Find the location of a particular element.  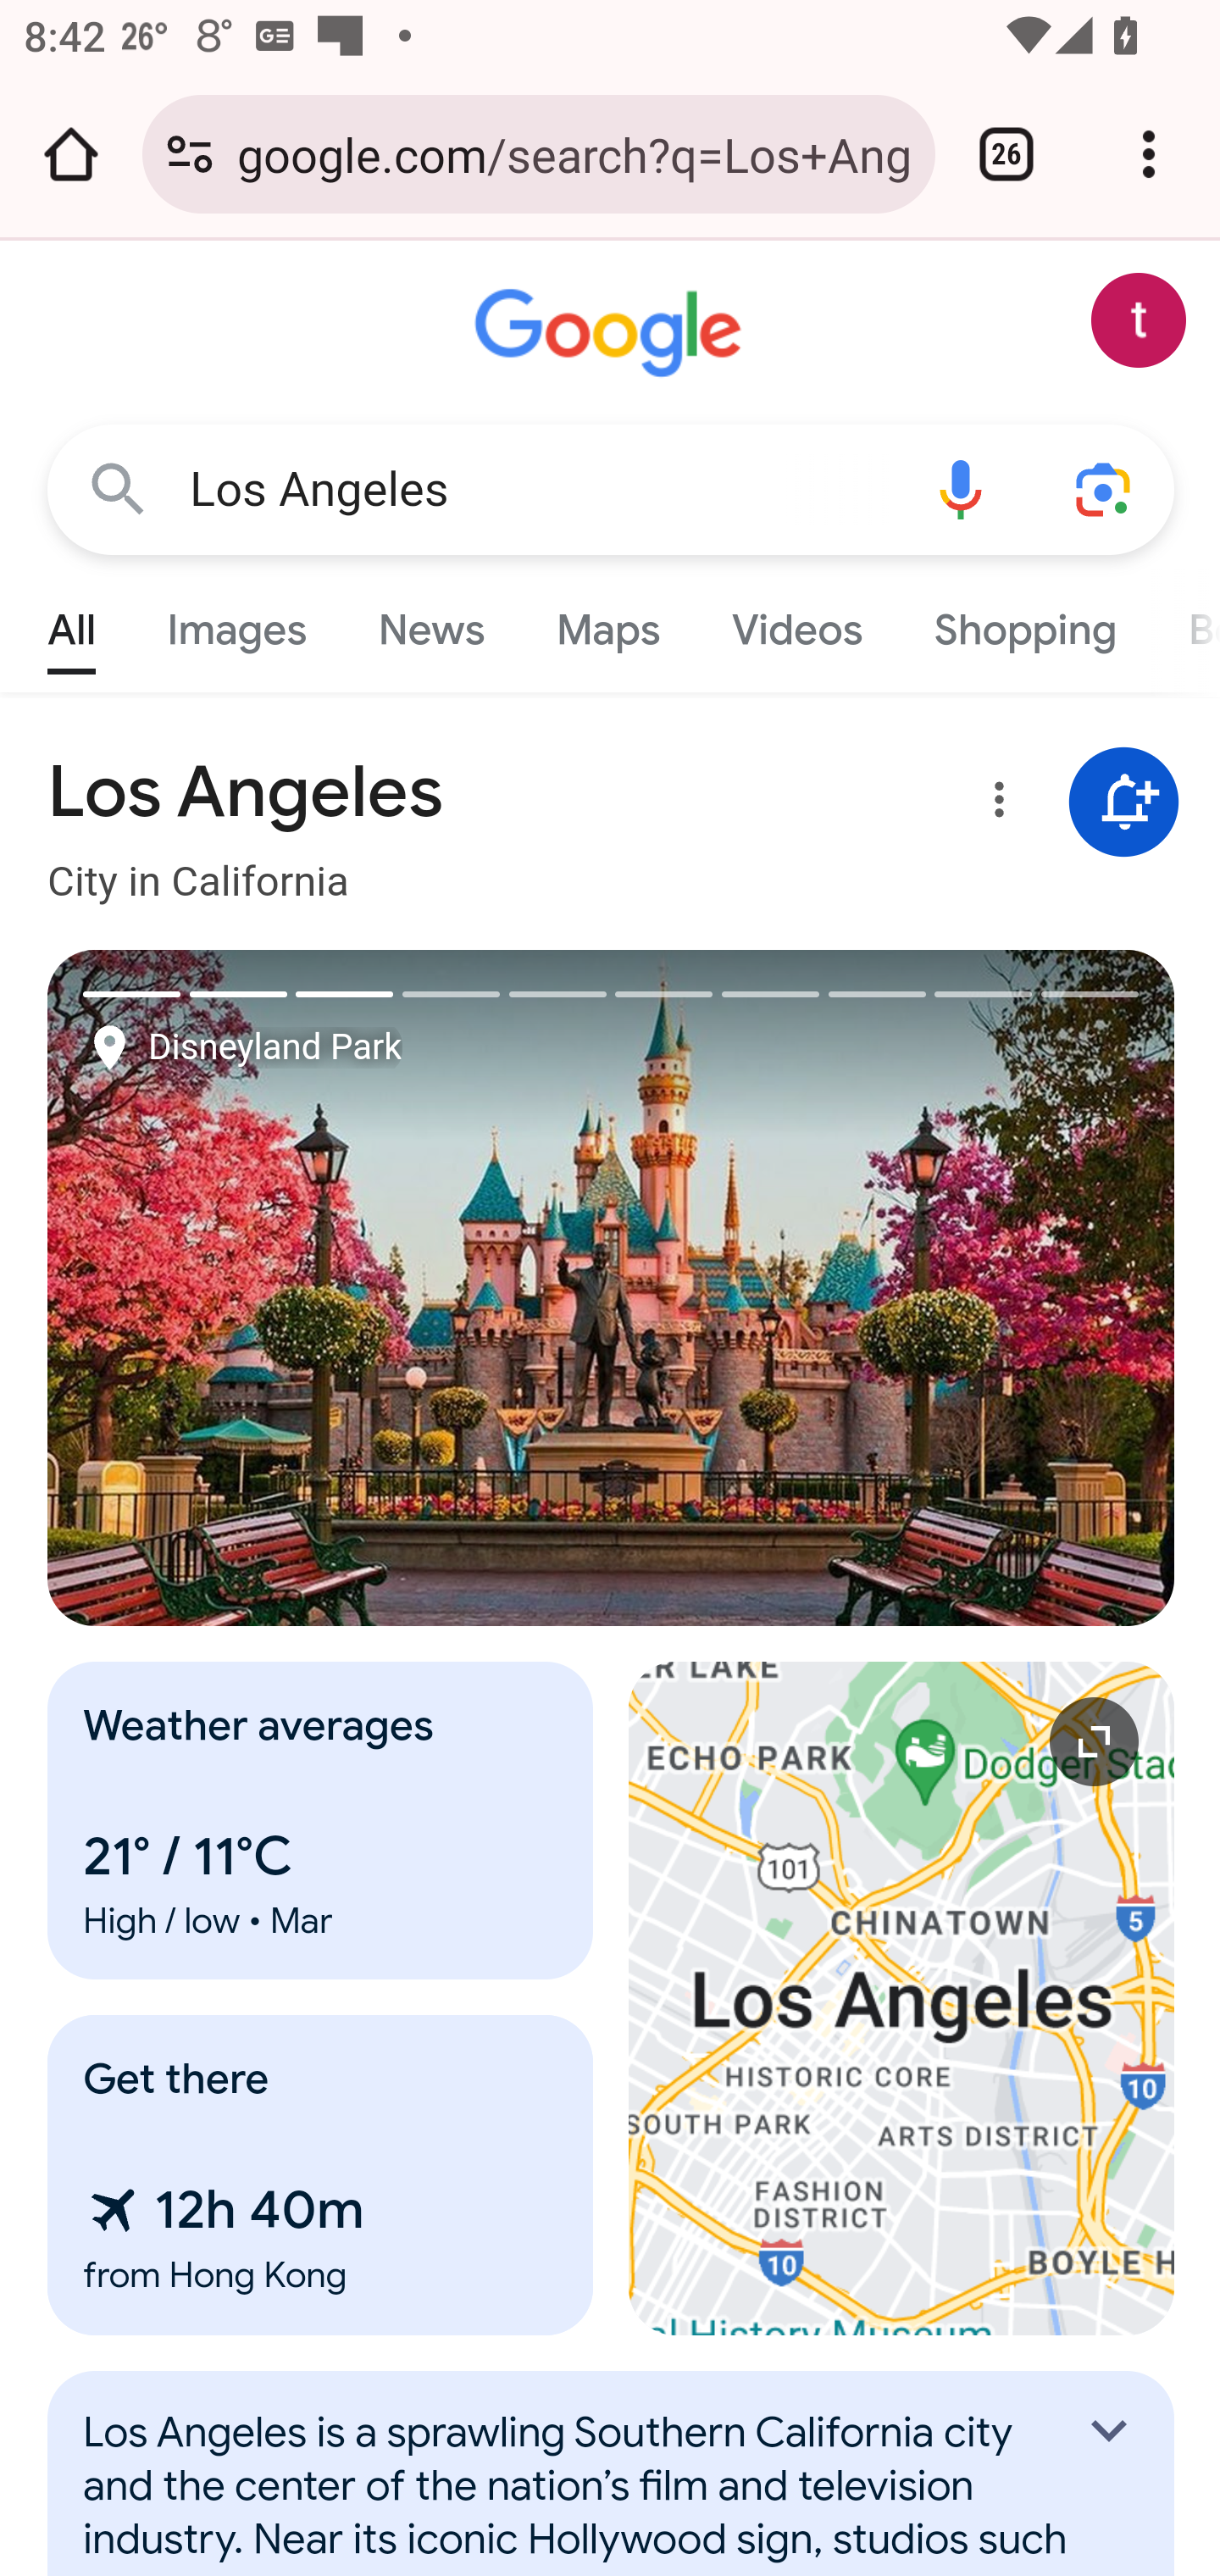

Weather averages 21° / 11°C High / low • Mar is located at coordinates (321, 1820).